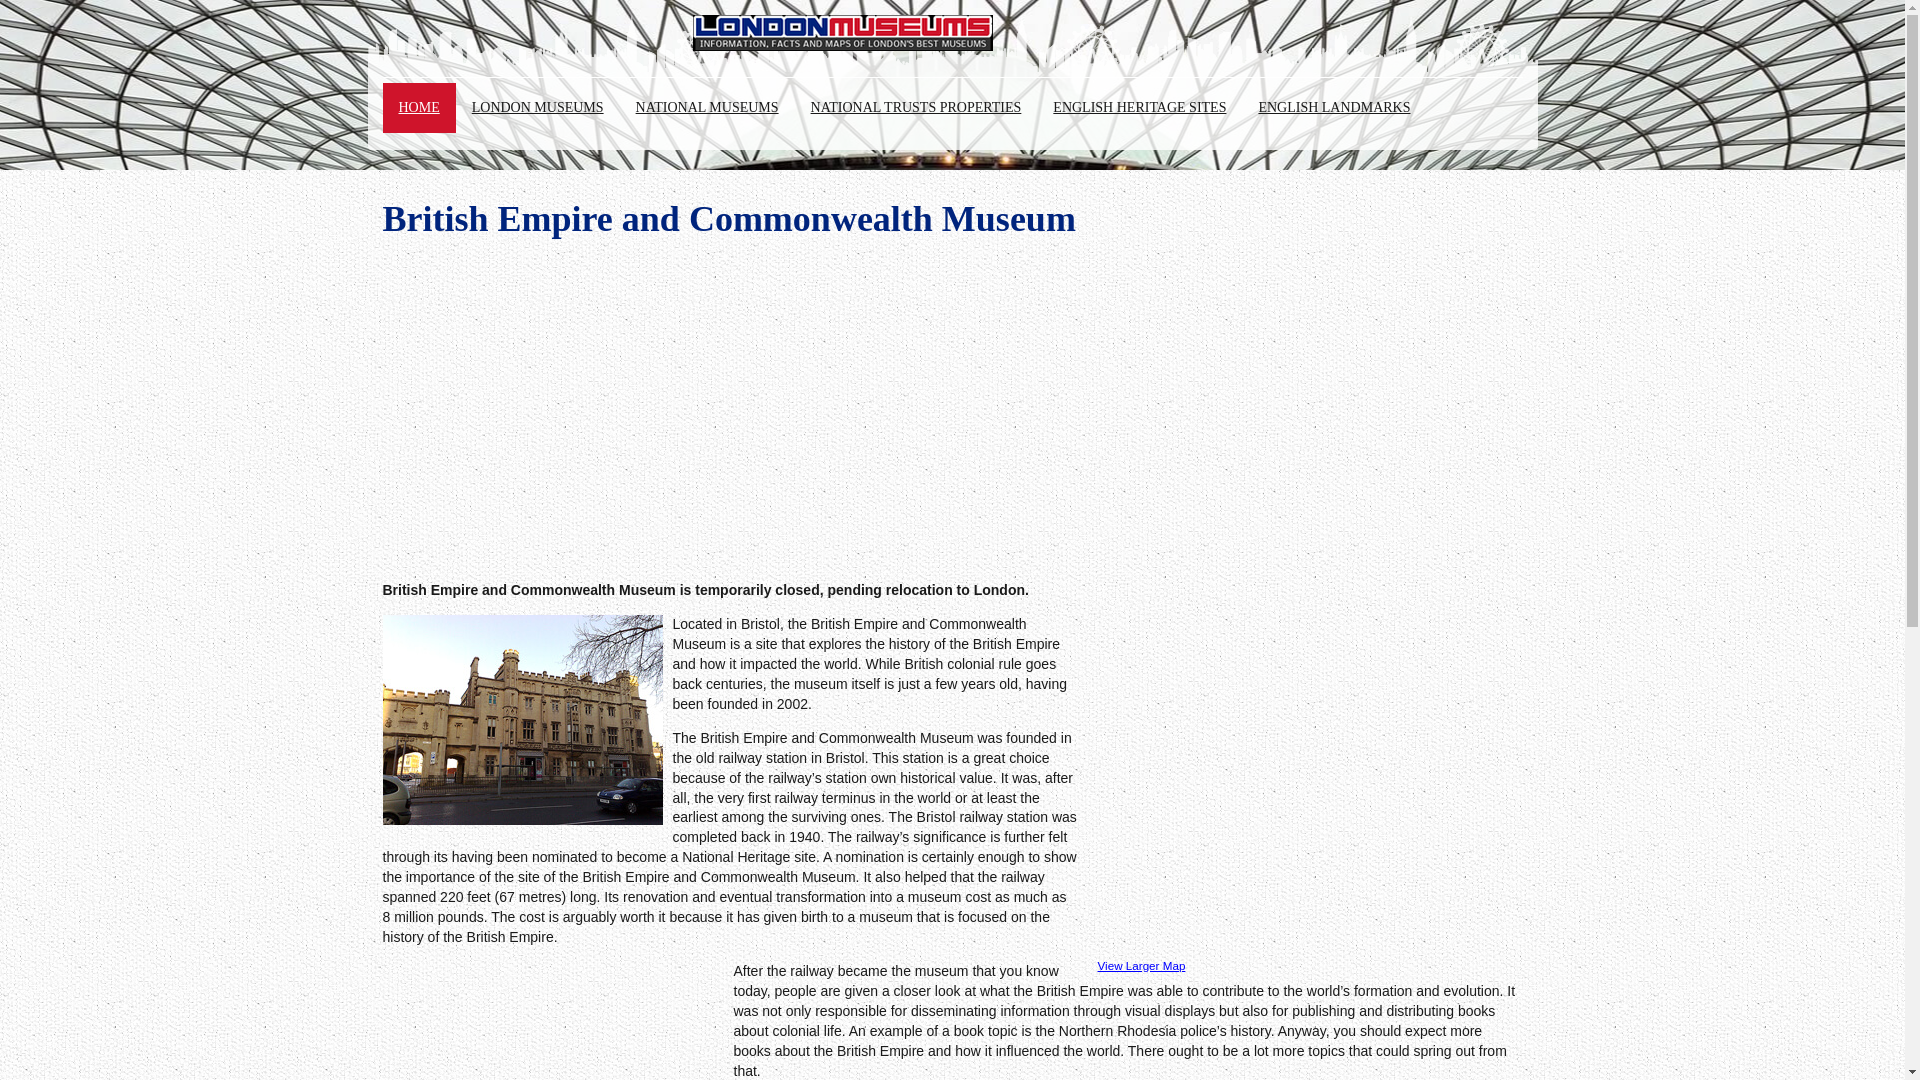  I want to click on Advertisement, so click(550, 1024).